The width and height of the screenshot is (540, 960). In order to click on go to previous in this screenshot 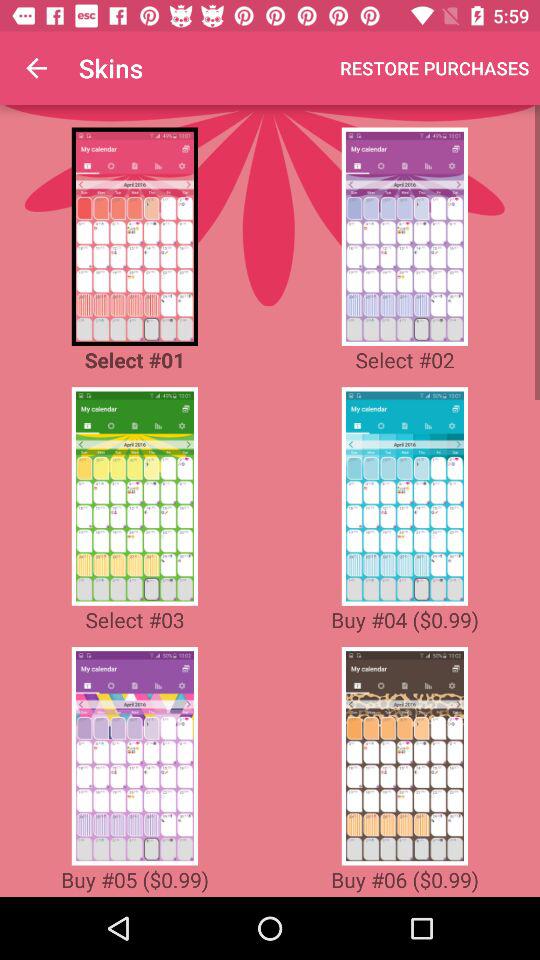, I will do `click(134, 756)`.